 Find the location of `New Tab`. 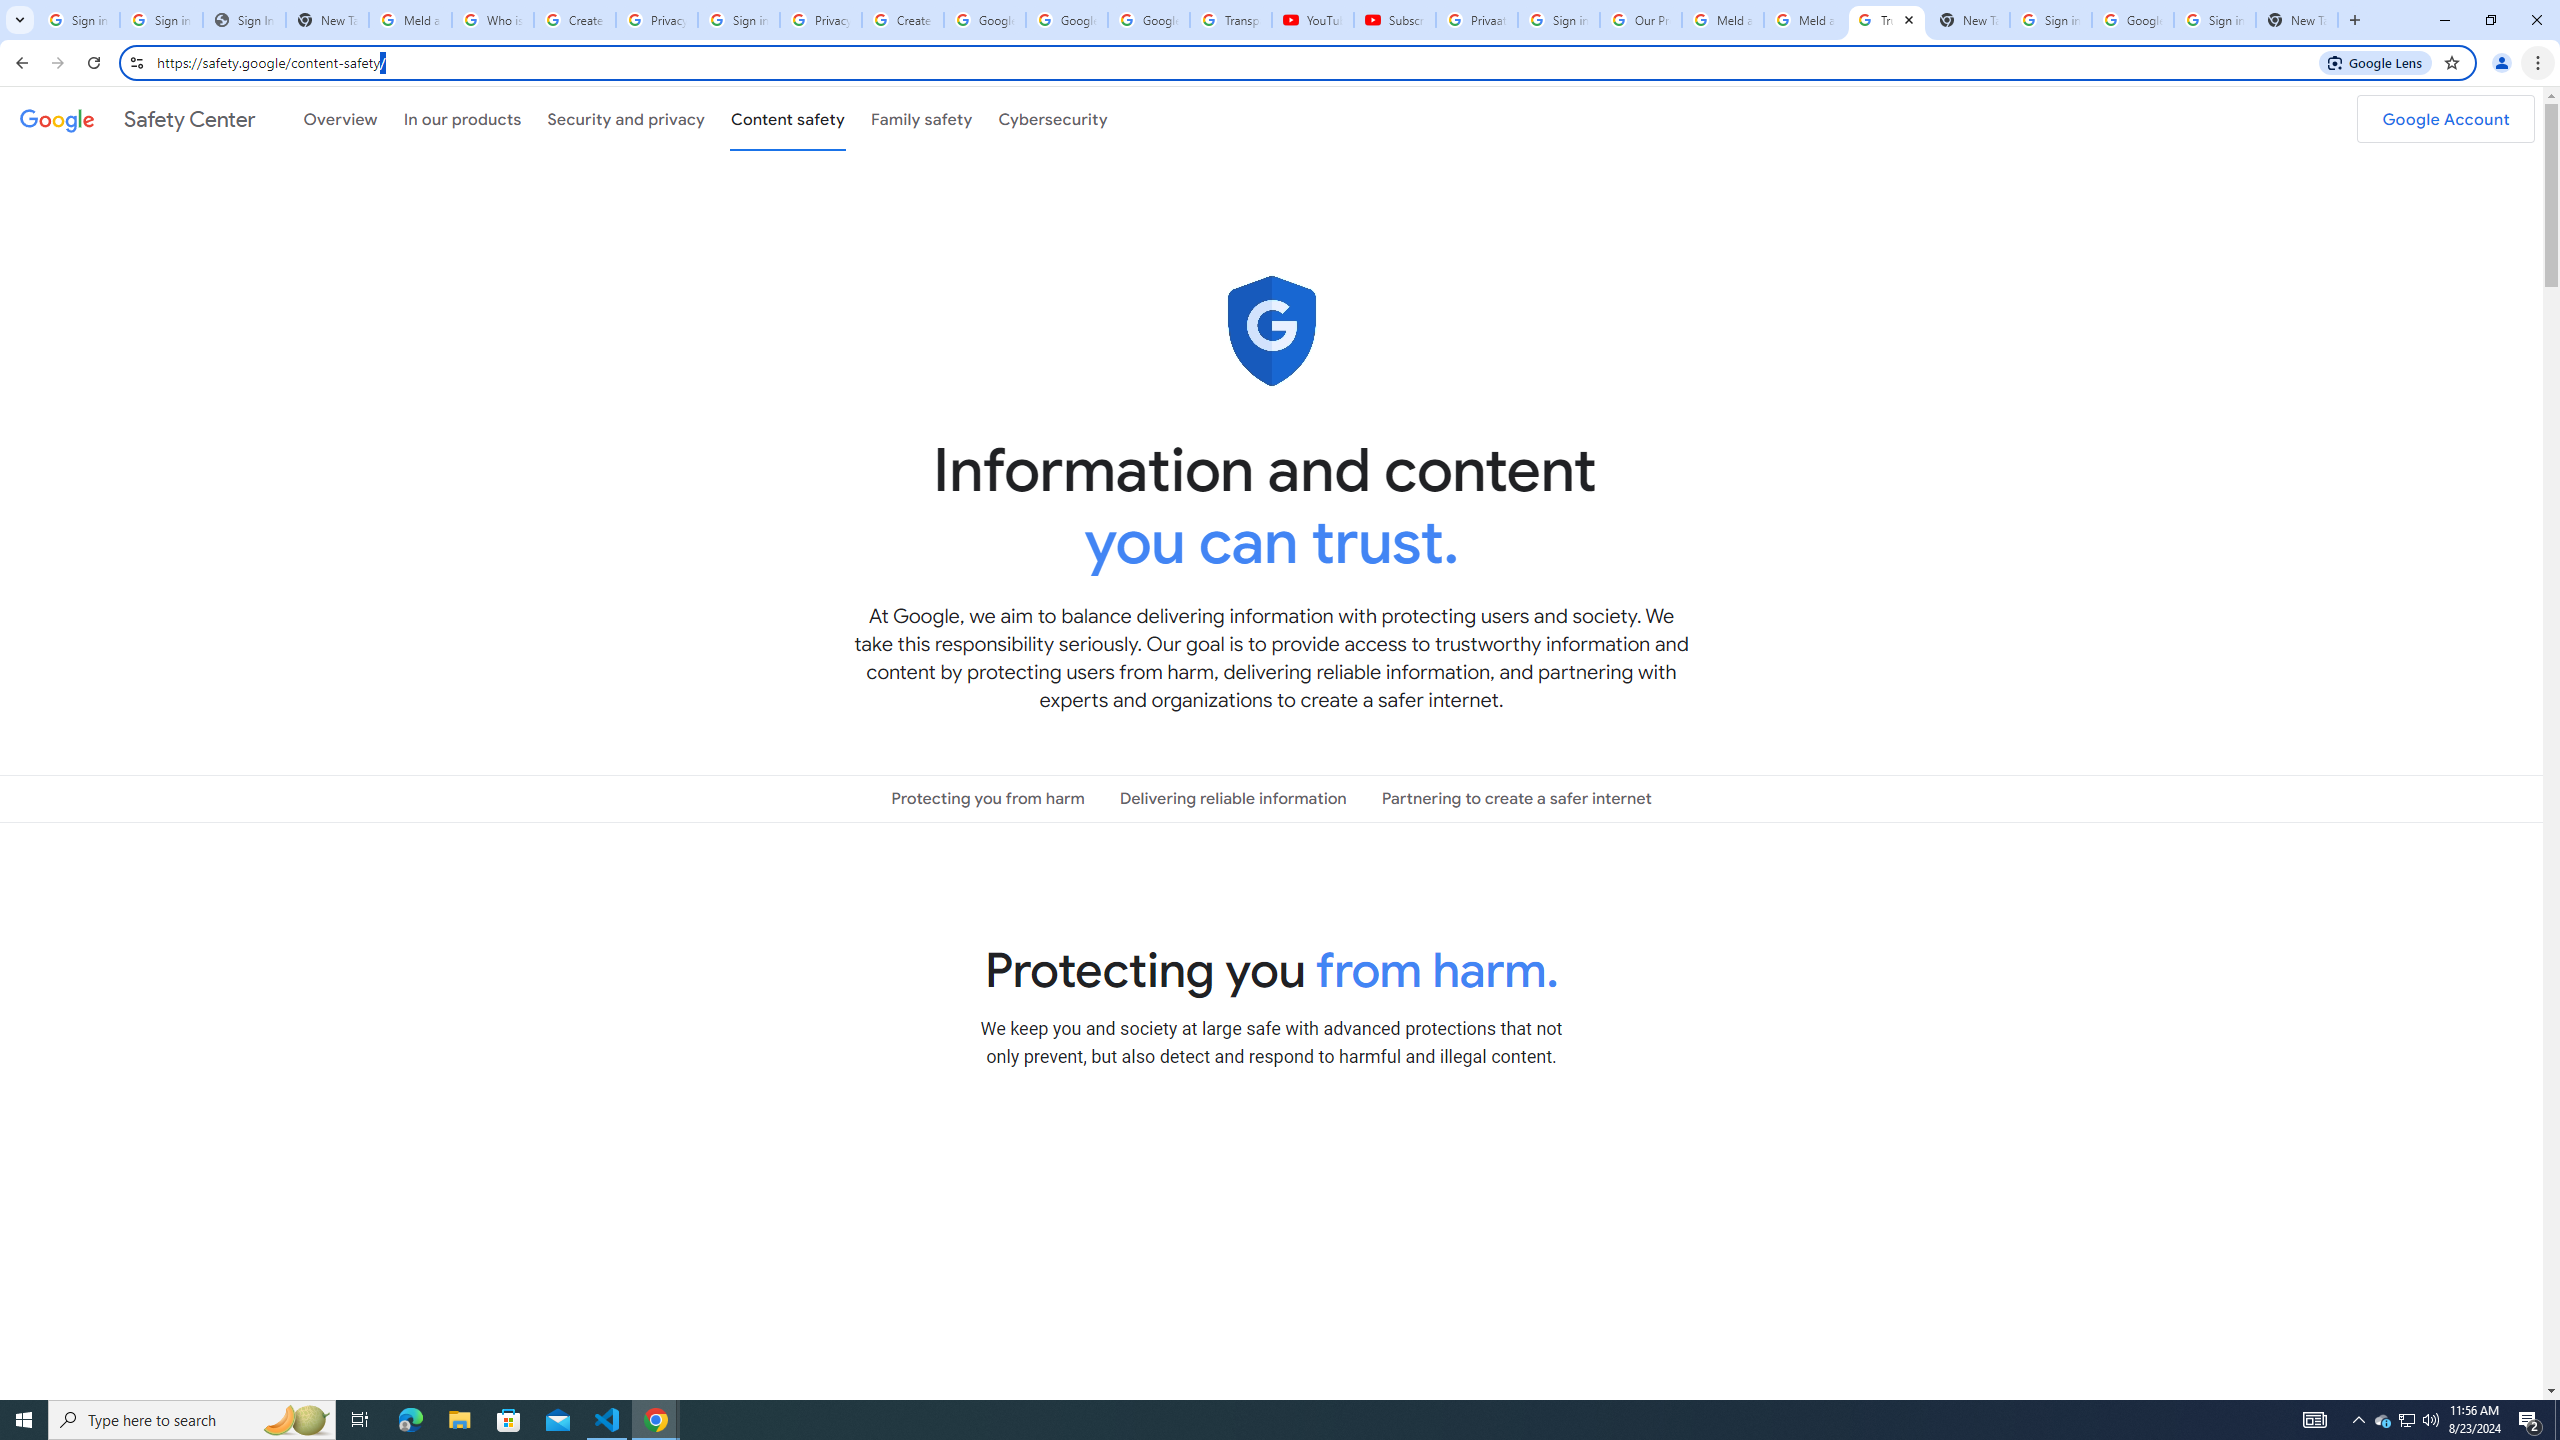

New Tab is located at coordinates (2297, 20).